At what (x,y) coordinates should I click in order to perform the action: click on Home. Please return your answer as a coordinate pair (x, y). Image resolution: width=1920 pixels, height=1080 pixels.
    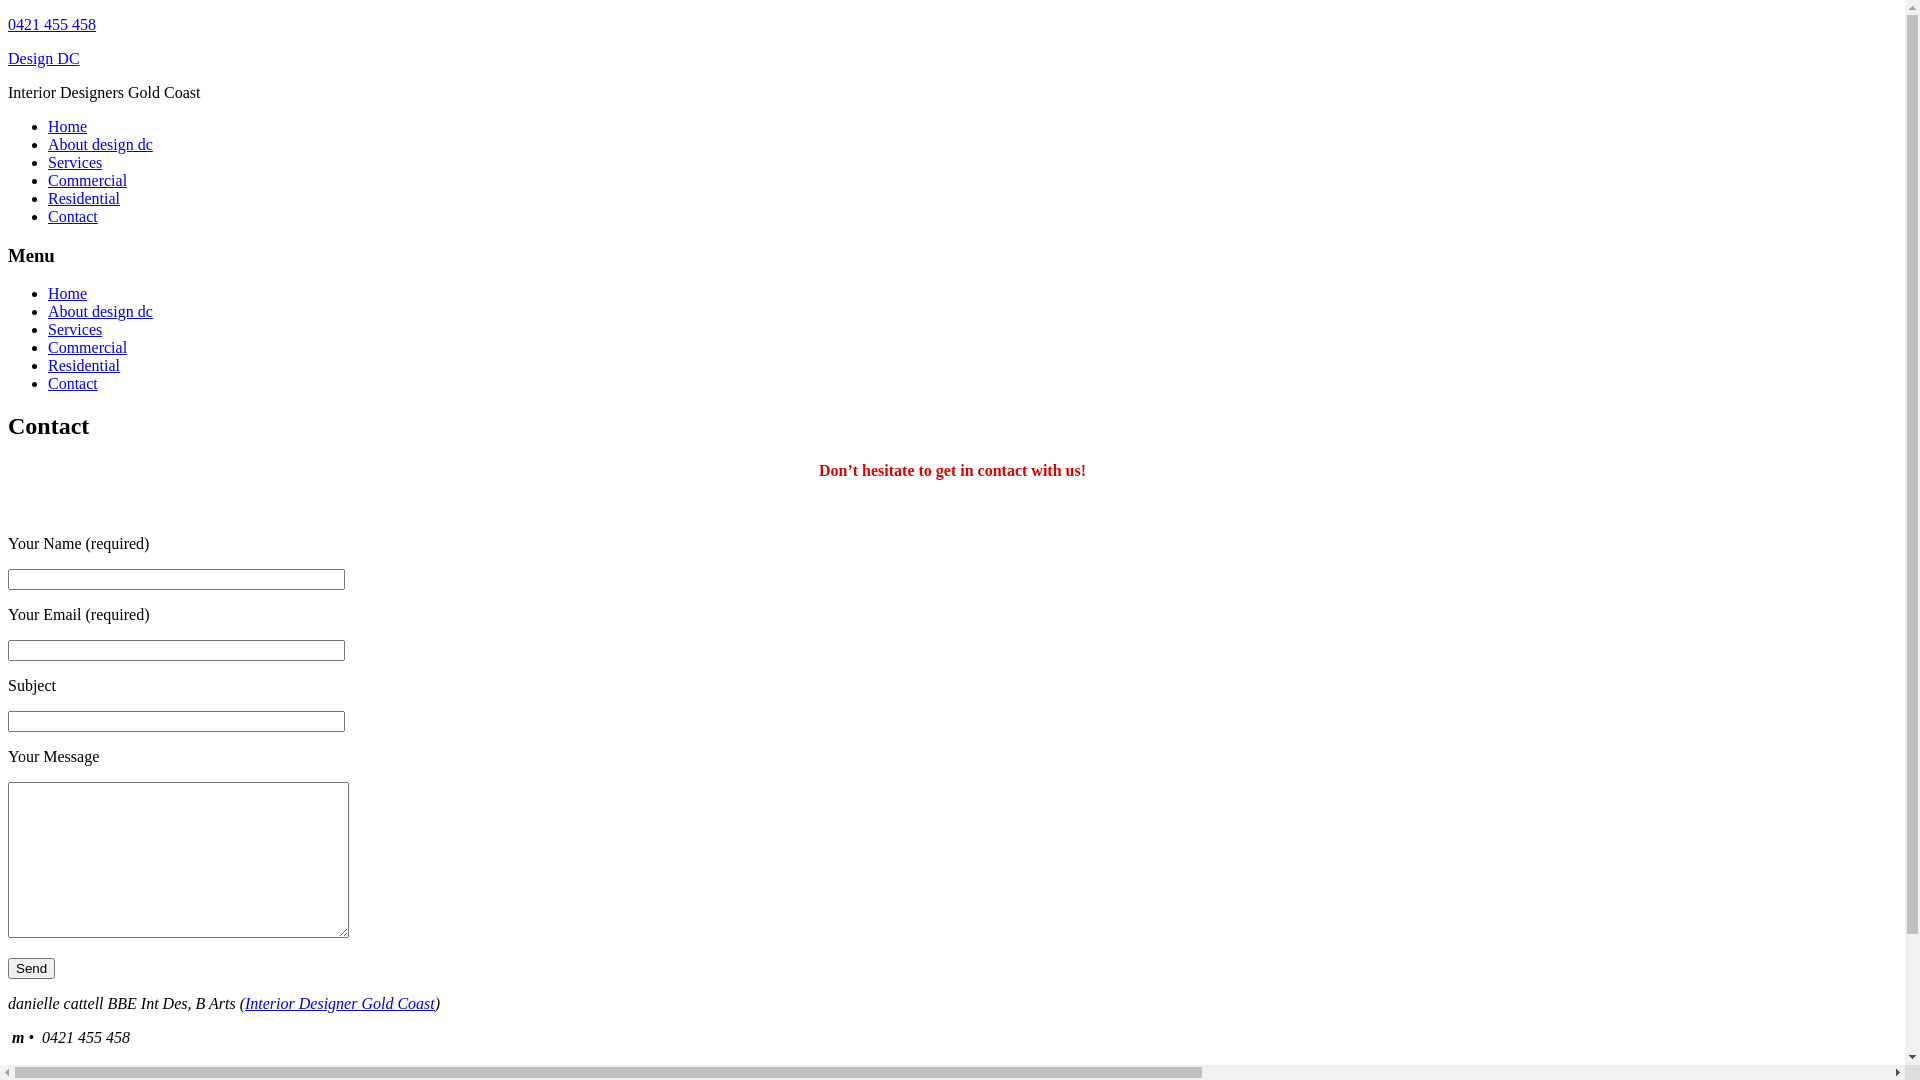
    Looking at the image, I should click on (68, 294).